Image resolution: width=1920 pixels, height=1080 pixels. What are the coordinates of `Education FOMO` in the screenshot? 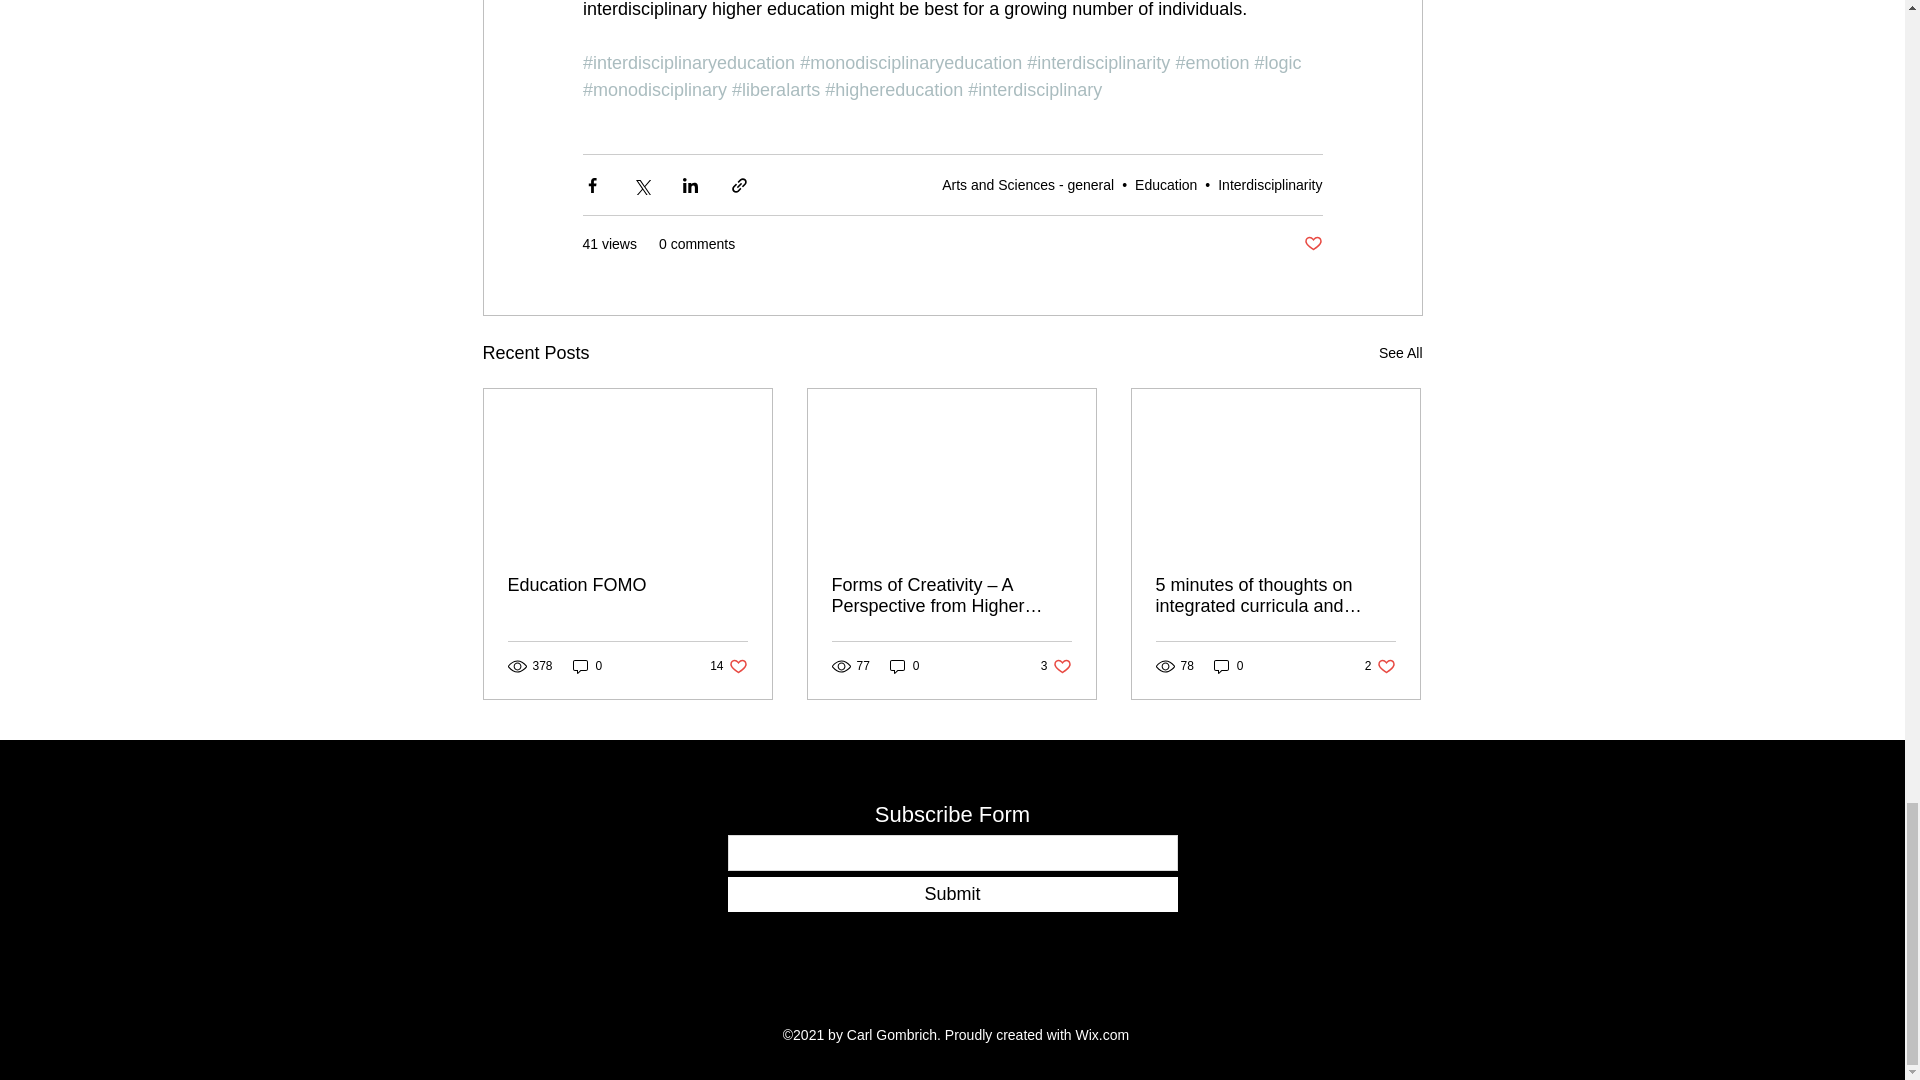 It's located at (628, 585).